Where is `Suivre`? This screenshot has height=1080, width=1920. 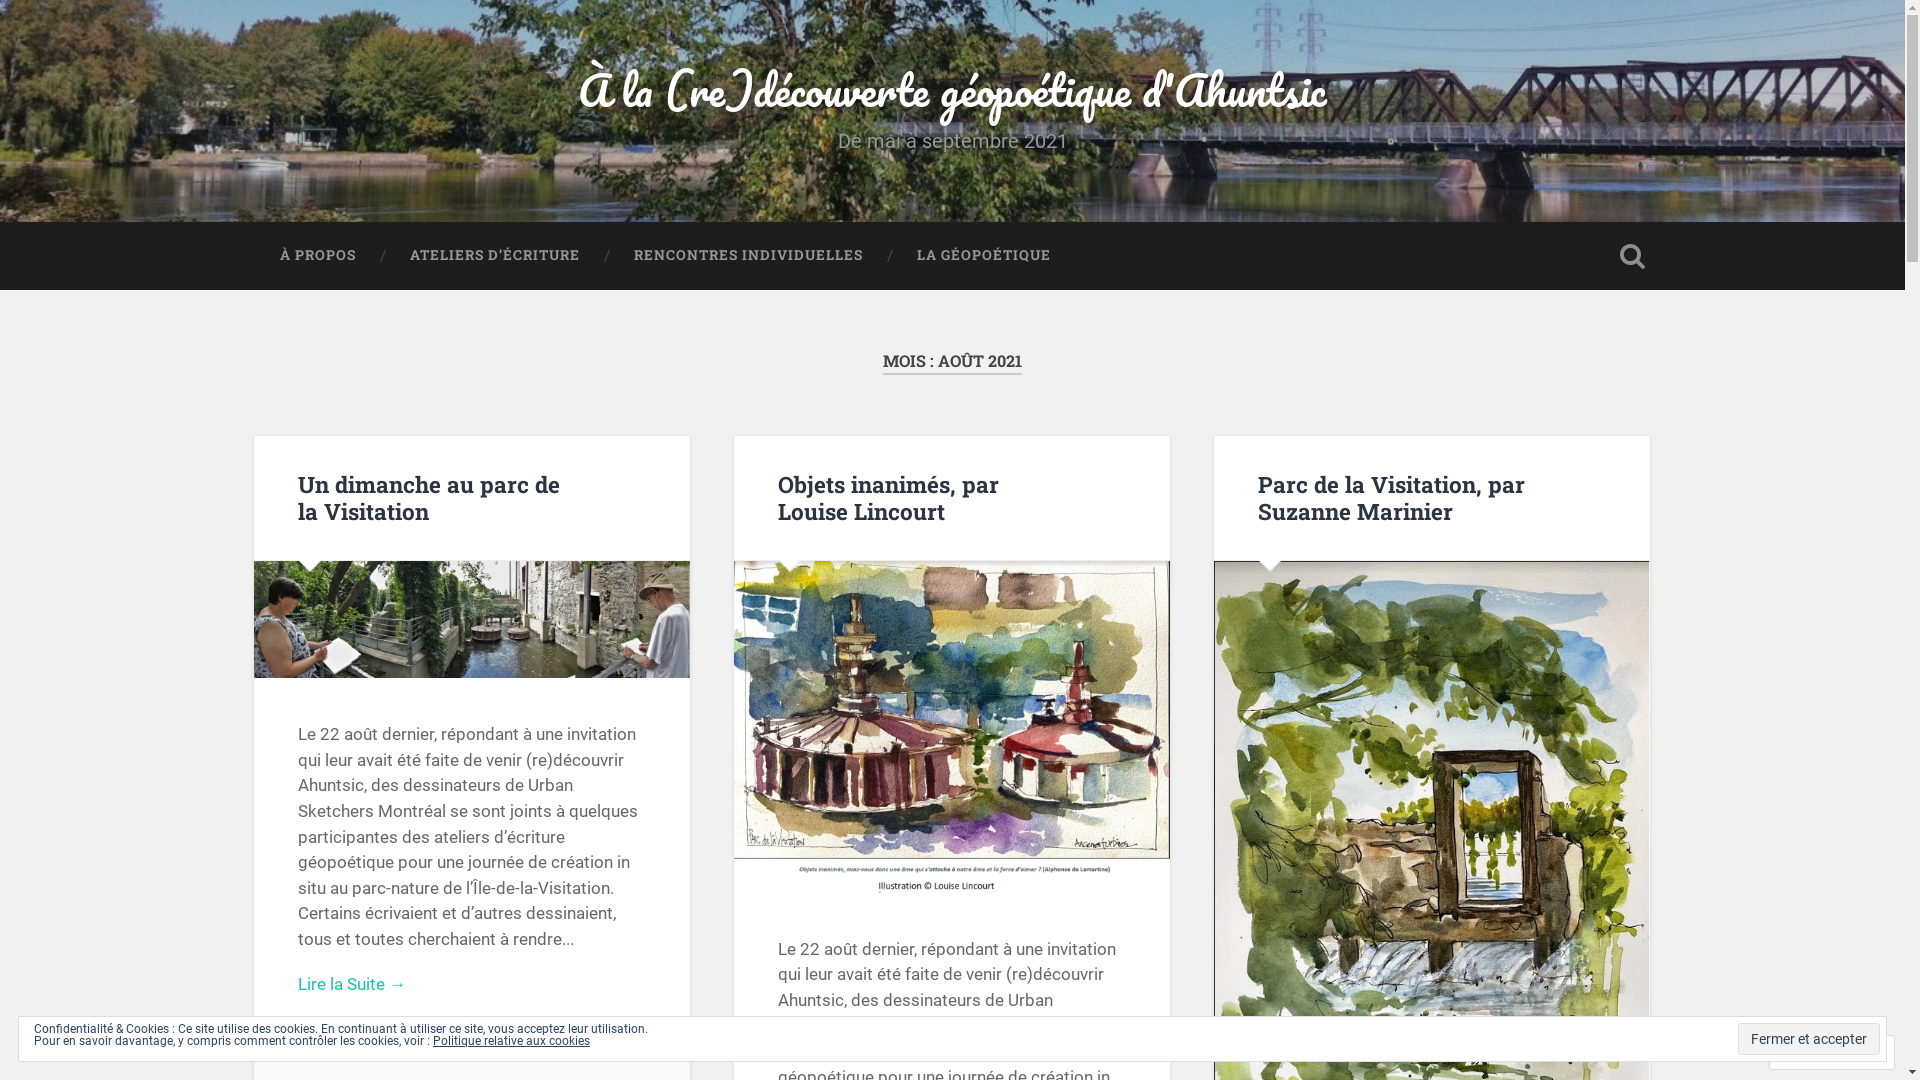 Suivre is located at coordinates (1814, 1052).